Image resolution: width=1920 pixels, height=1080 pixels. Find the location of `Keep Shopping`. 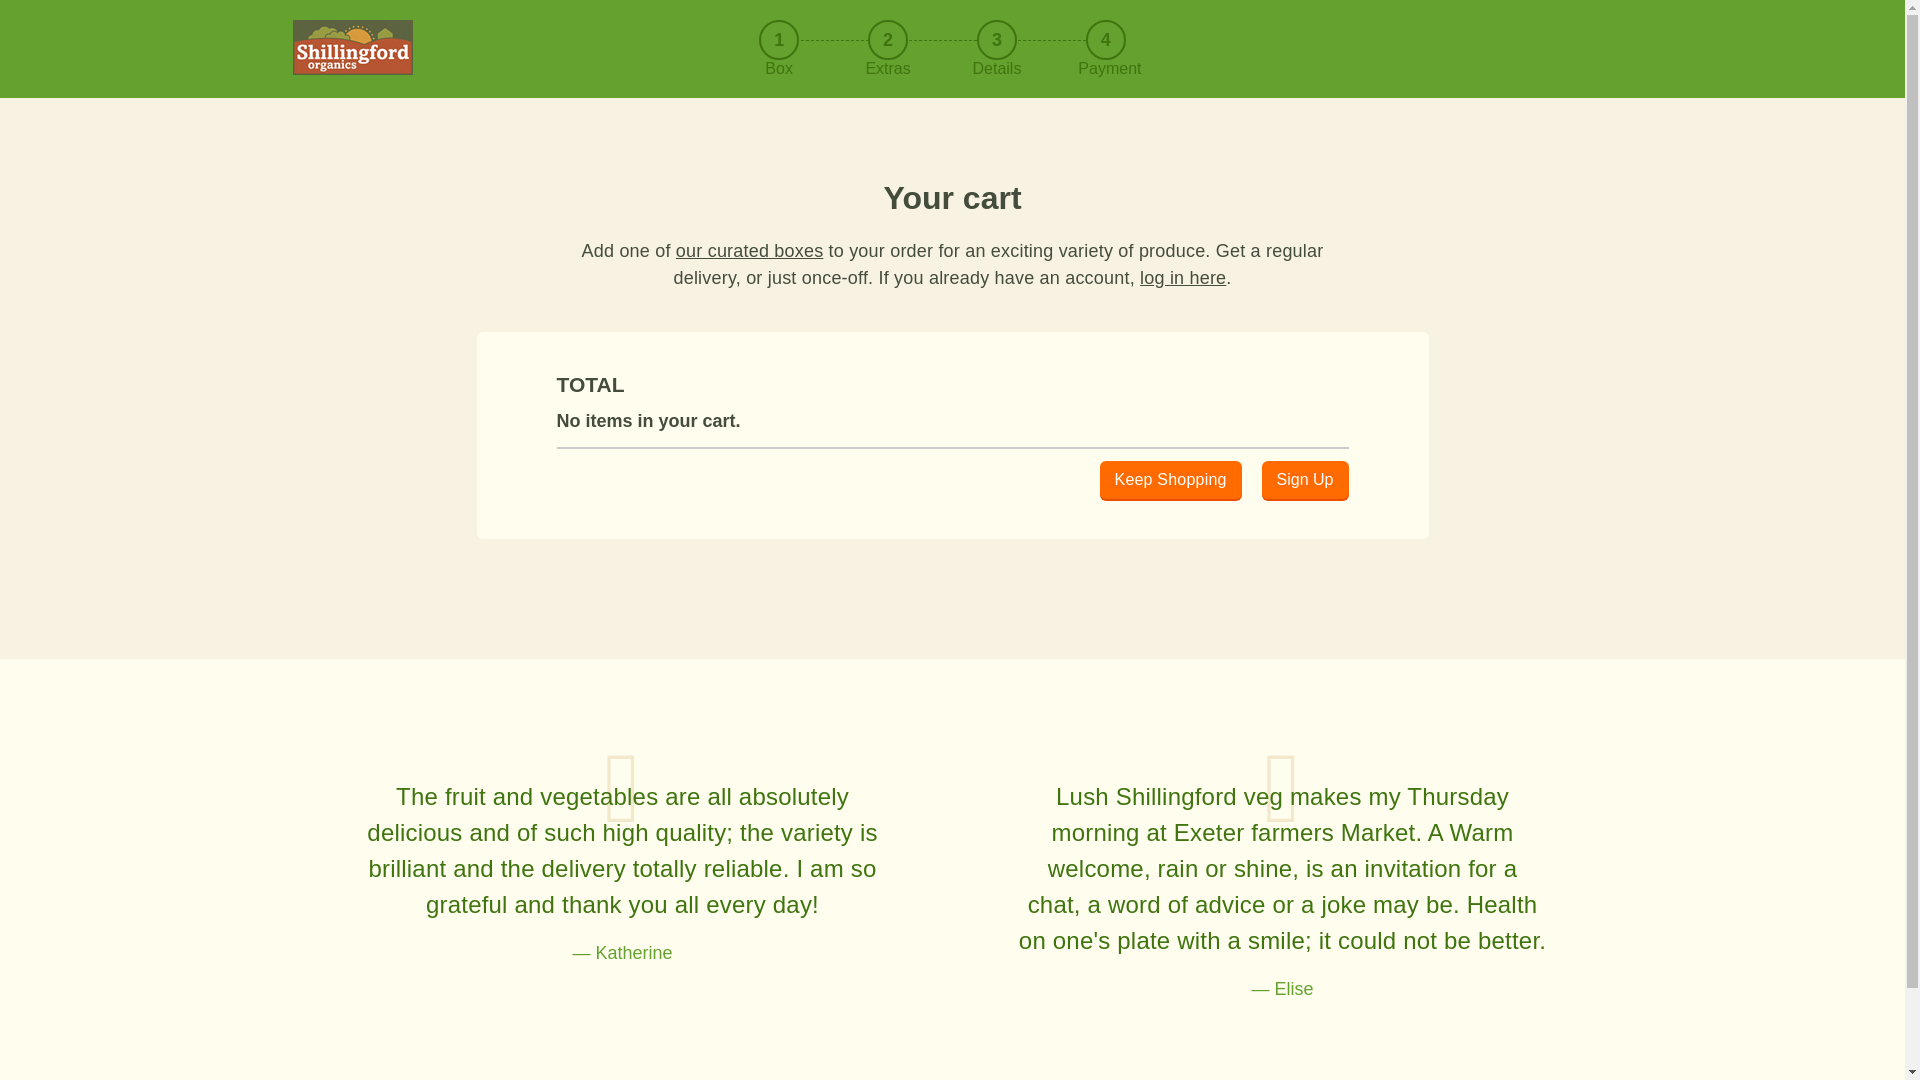

Keep Shopping is located at coordinates (1171, 480).